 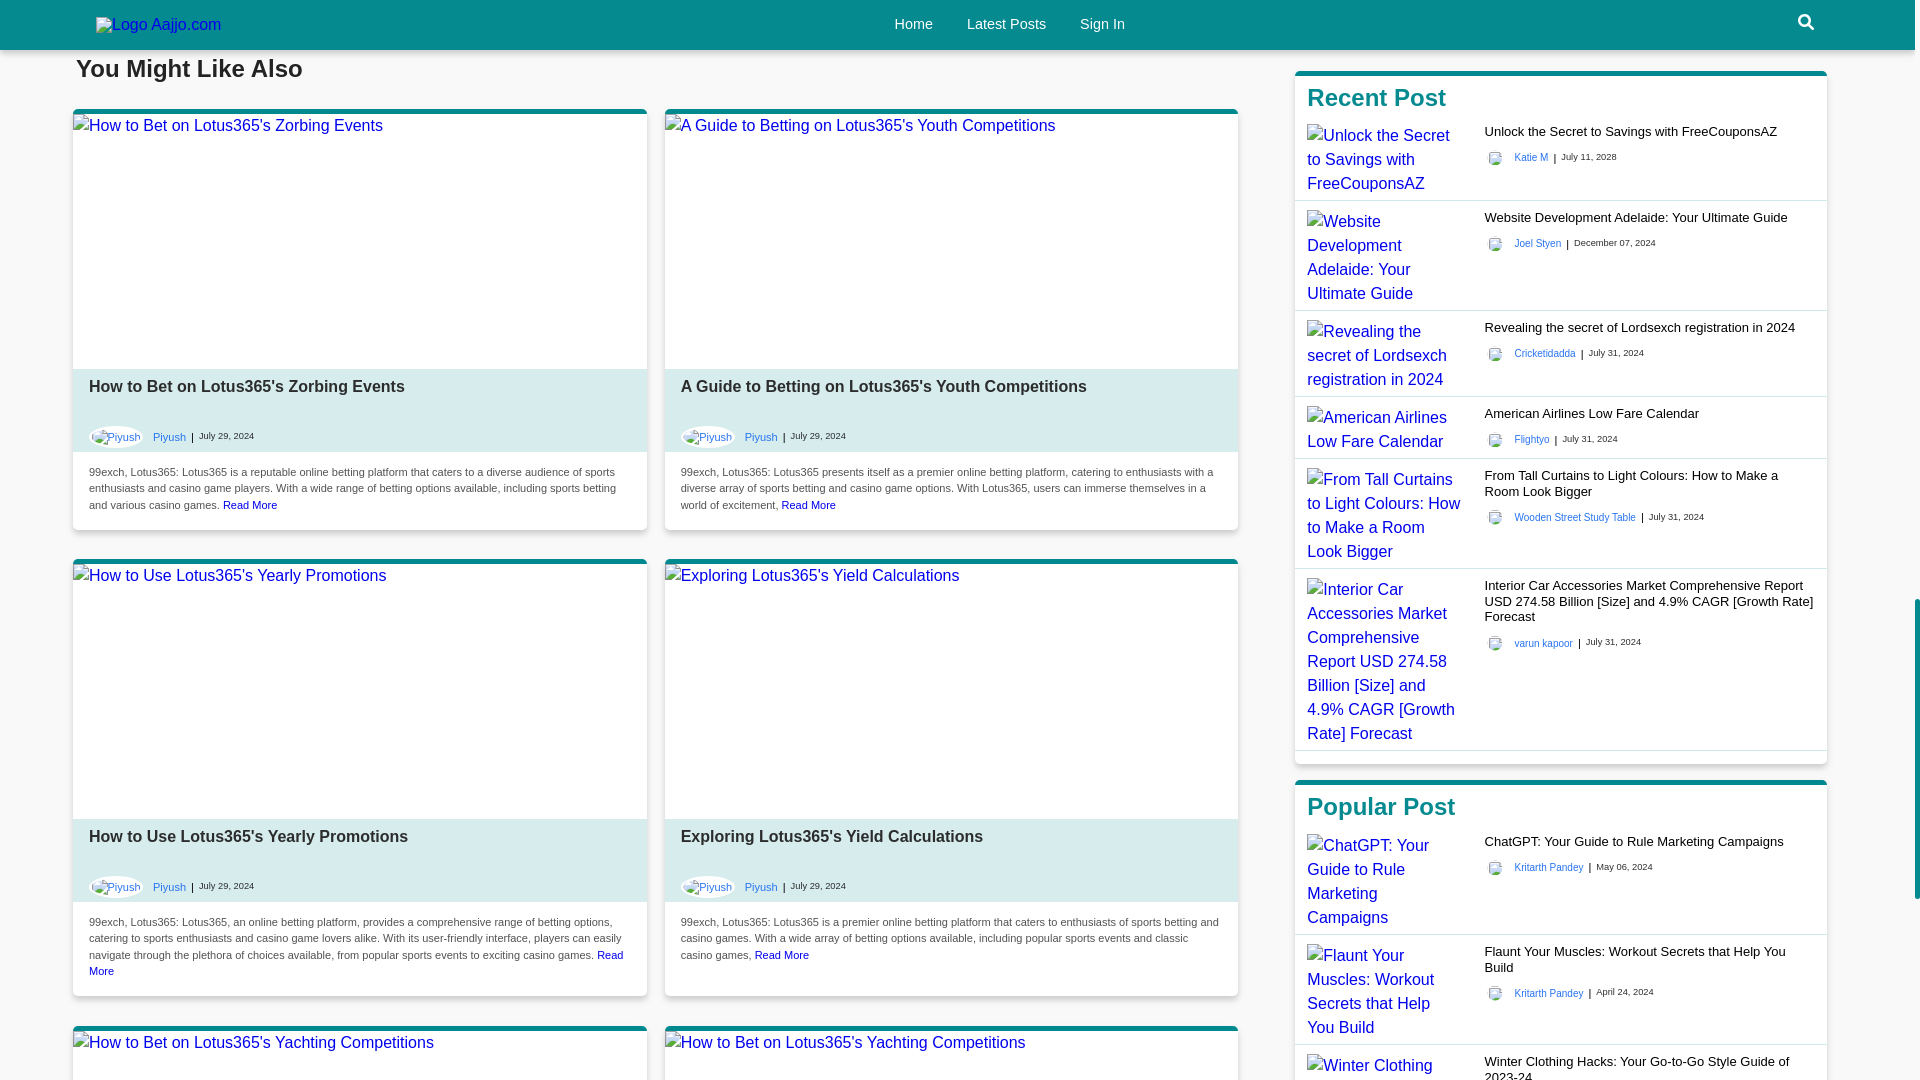 I want to click on Read More, so click(x=781, y=955).